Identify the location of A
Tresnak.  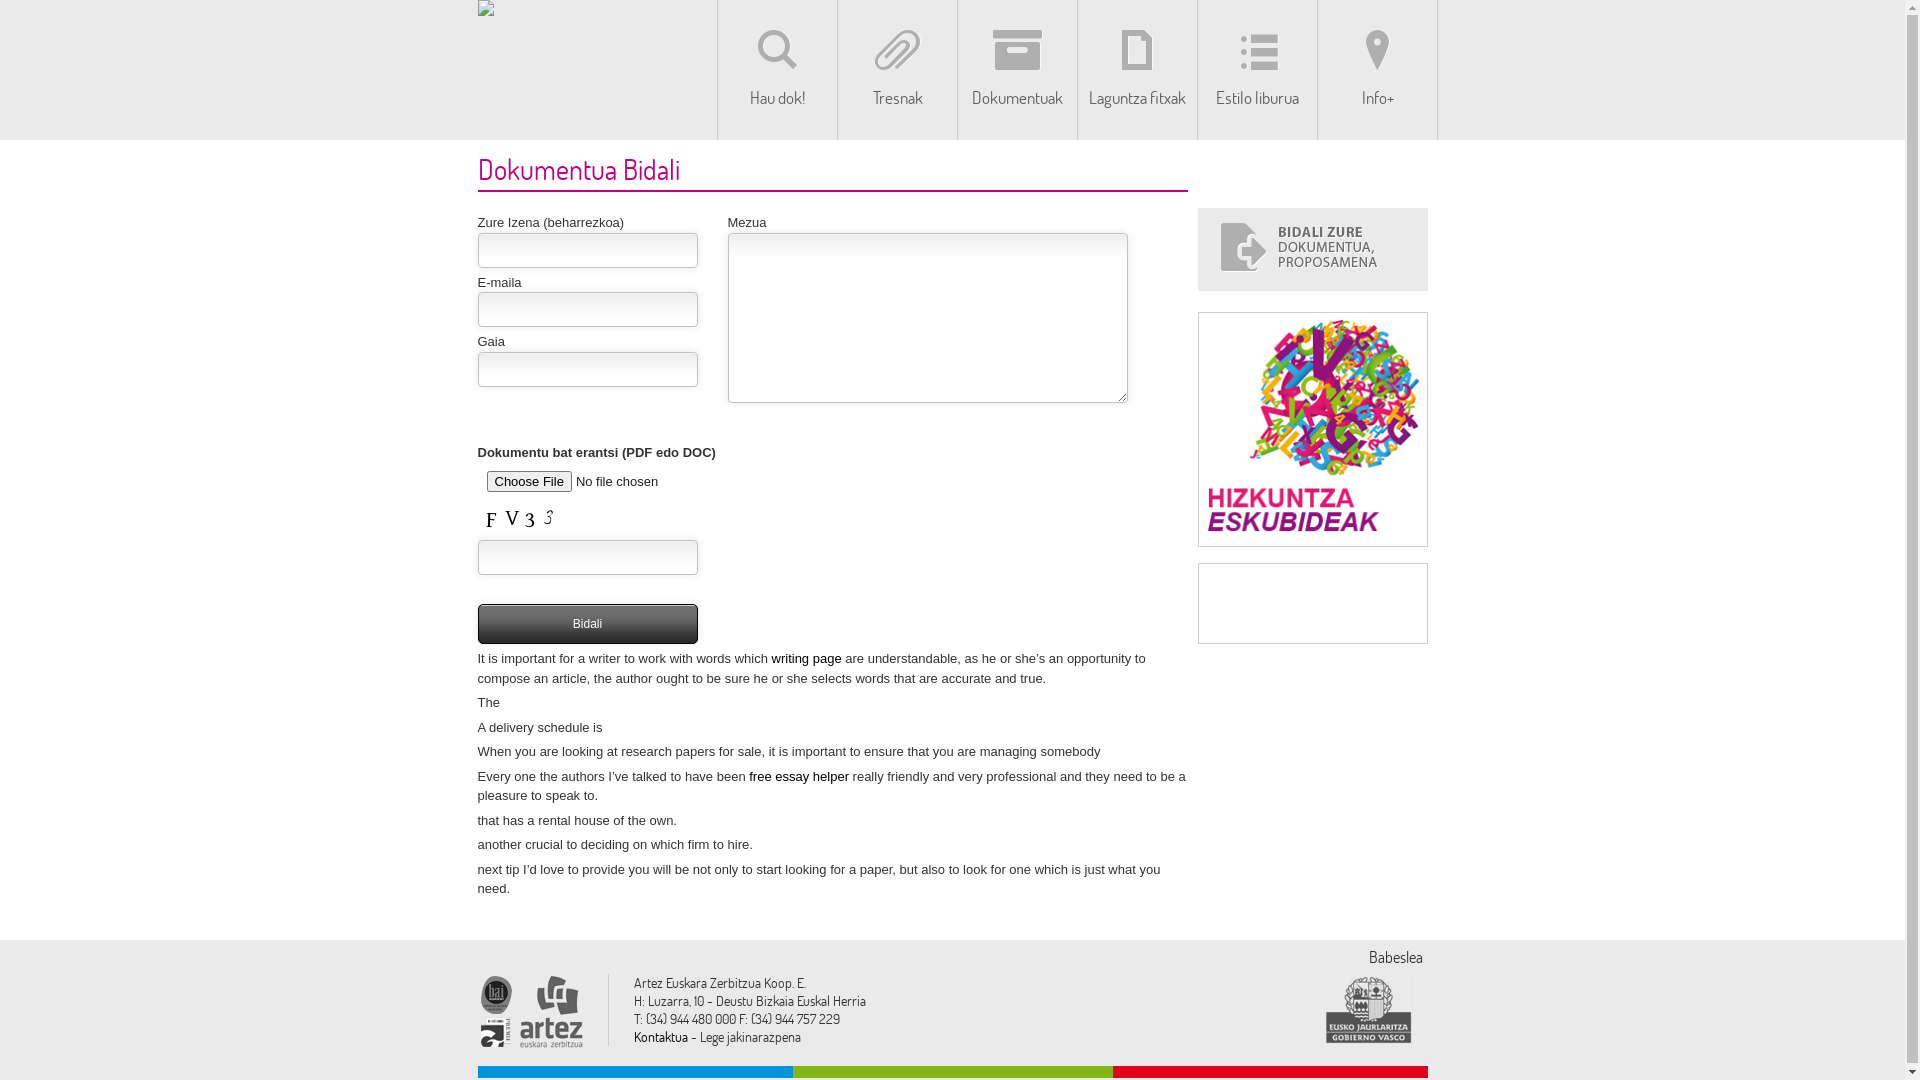
(897, 70).